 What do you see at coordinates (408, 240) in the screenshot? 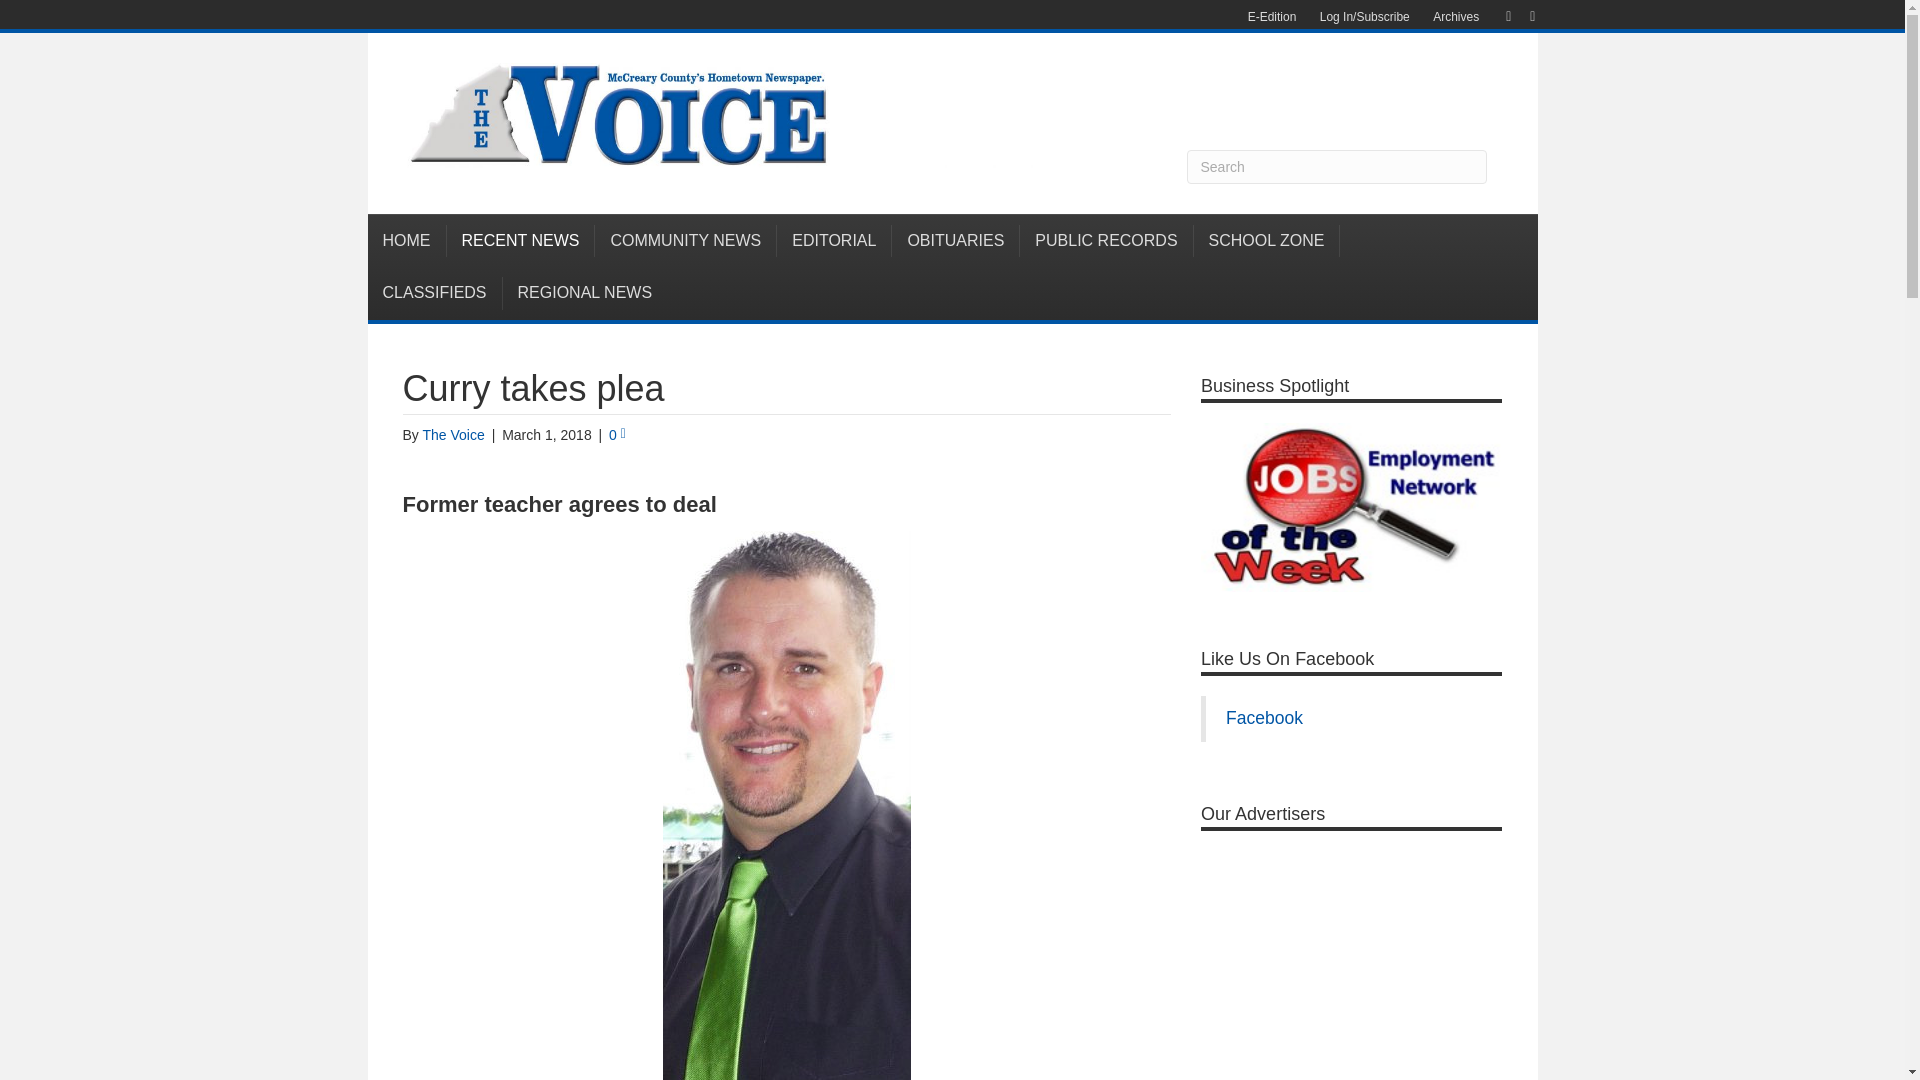
I see `HOME` at bounding box center [408, 240].